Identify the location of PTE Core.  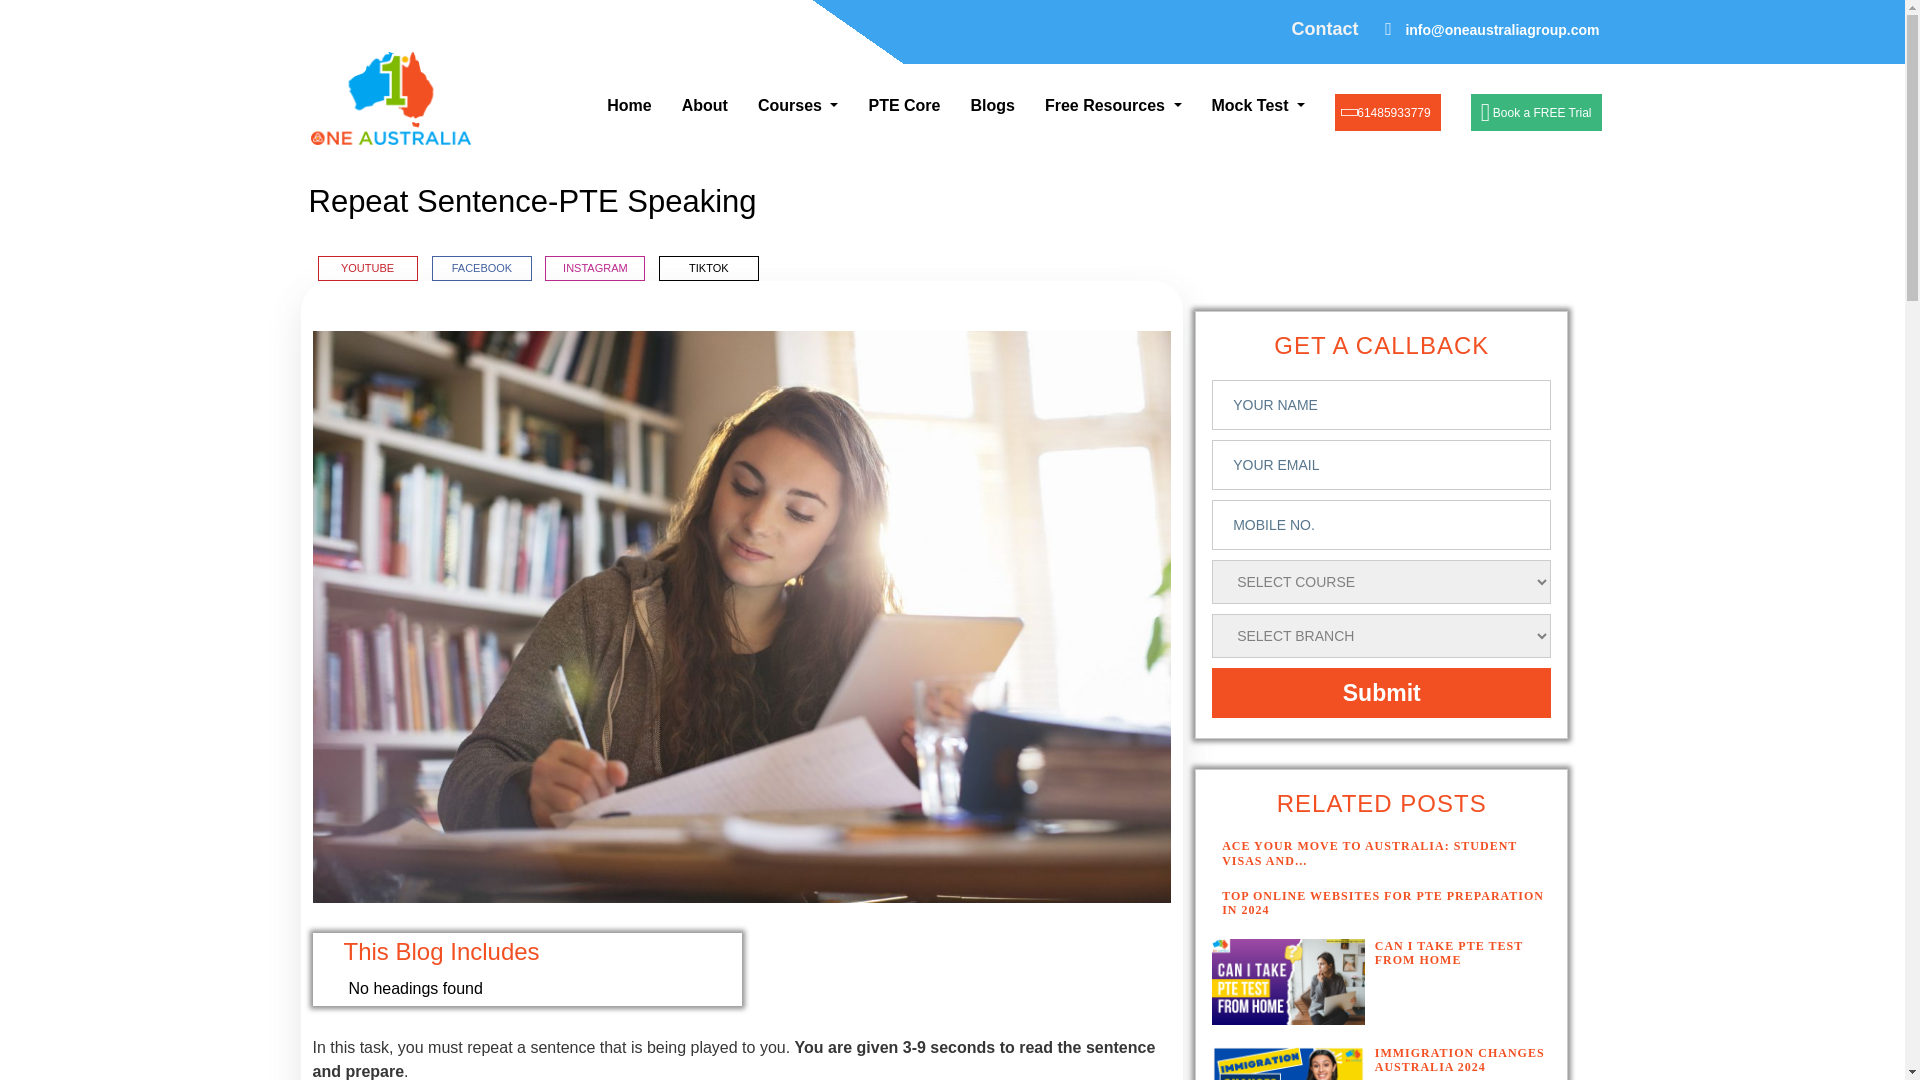
(903, 106).